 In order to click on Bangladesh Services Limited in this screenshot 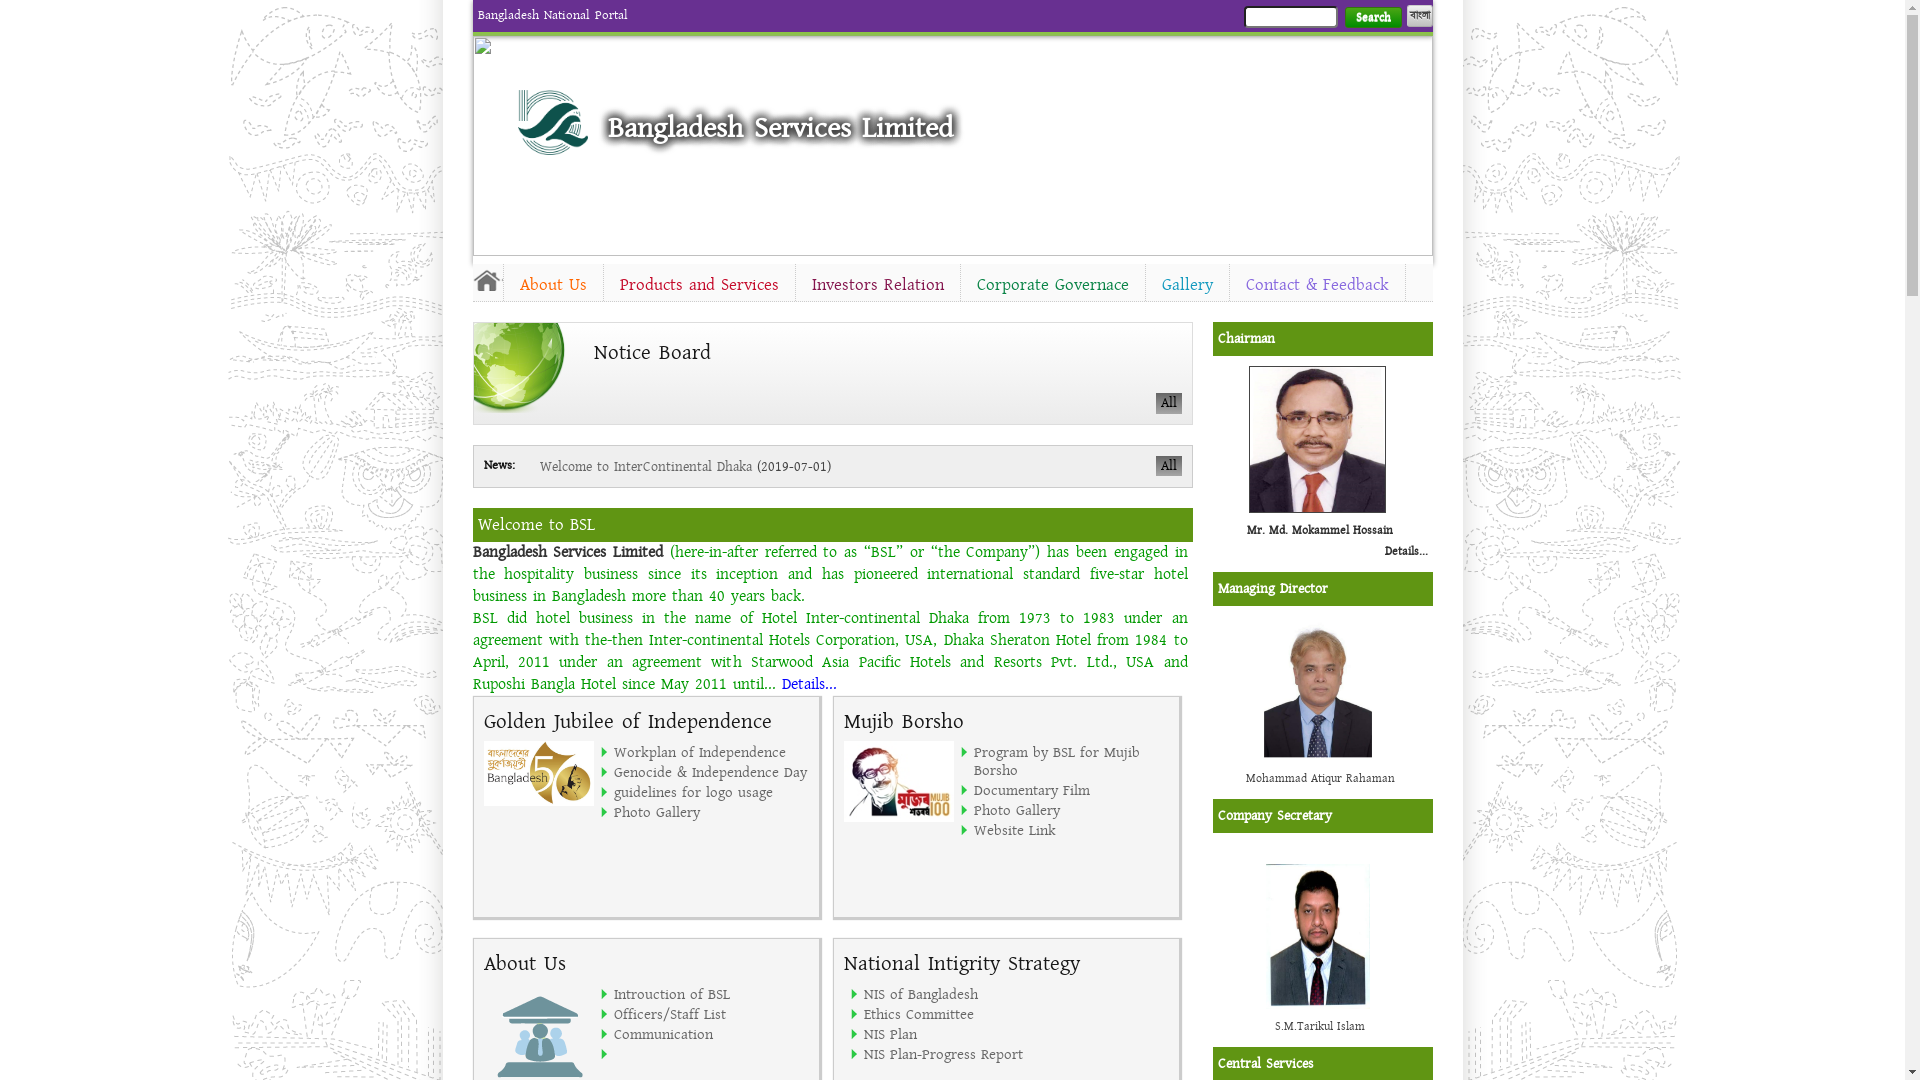, I will do `click(780, 128)`.